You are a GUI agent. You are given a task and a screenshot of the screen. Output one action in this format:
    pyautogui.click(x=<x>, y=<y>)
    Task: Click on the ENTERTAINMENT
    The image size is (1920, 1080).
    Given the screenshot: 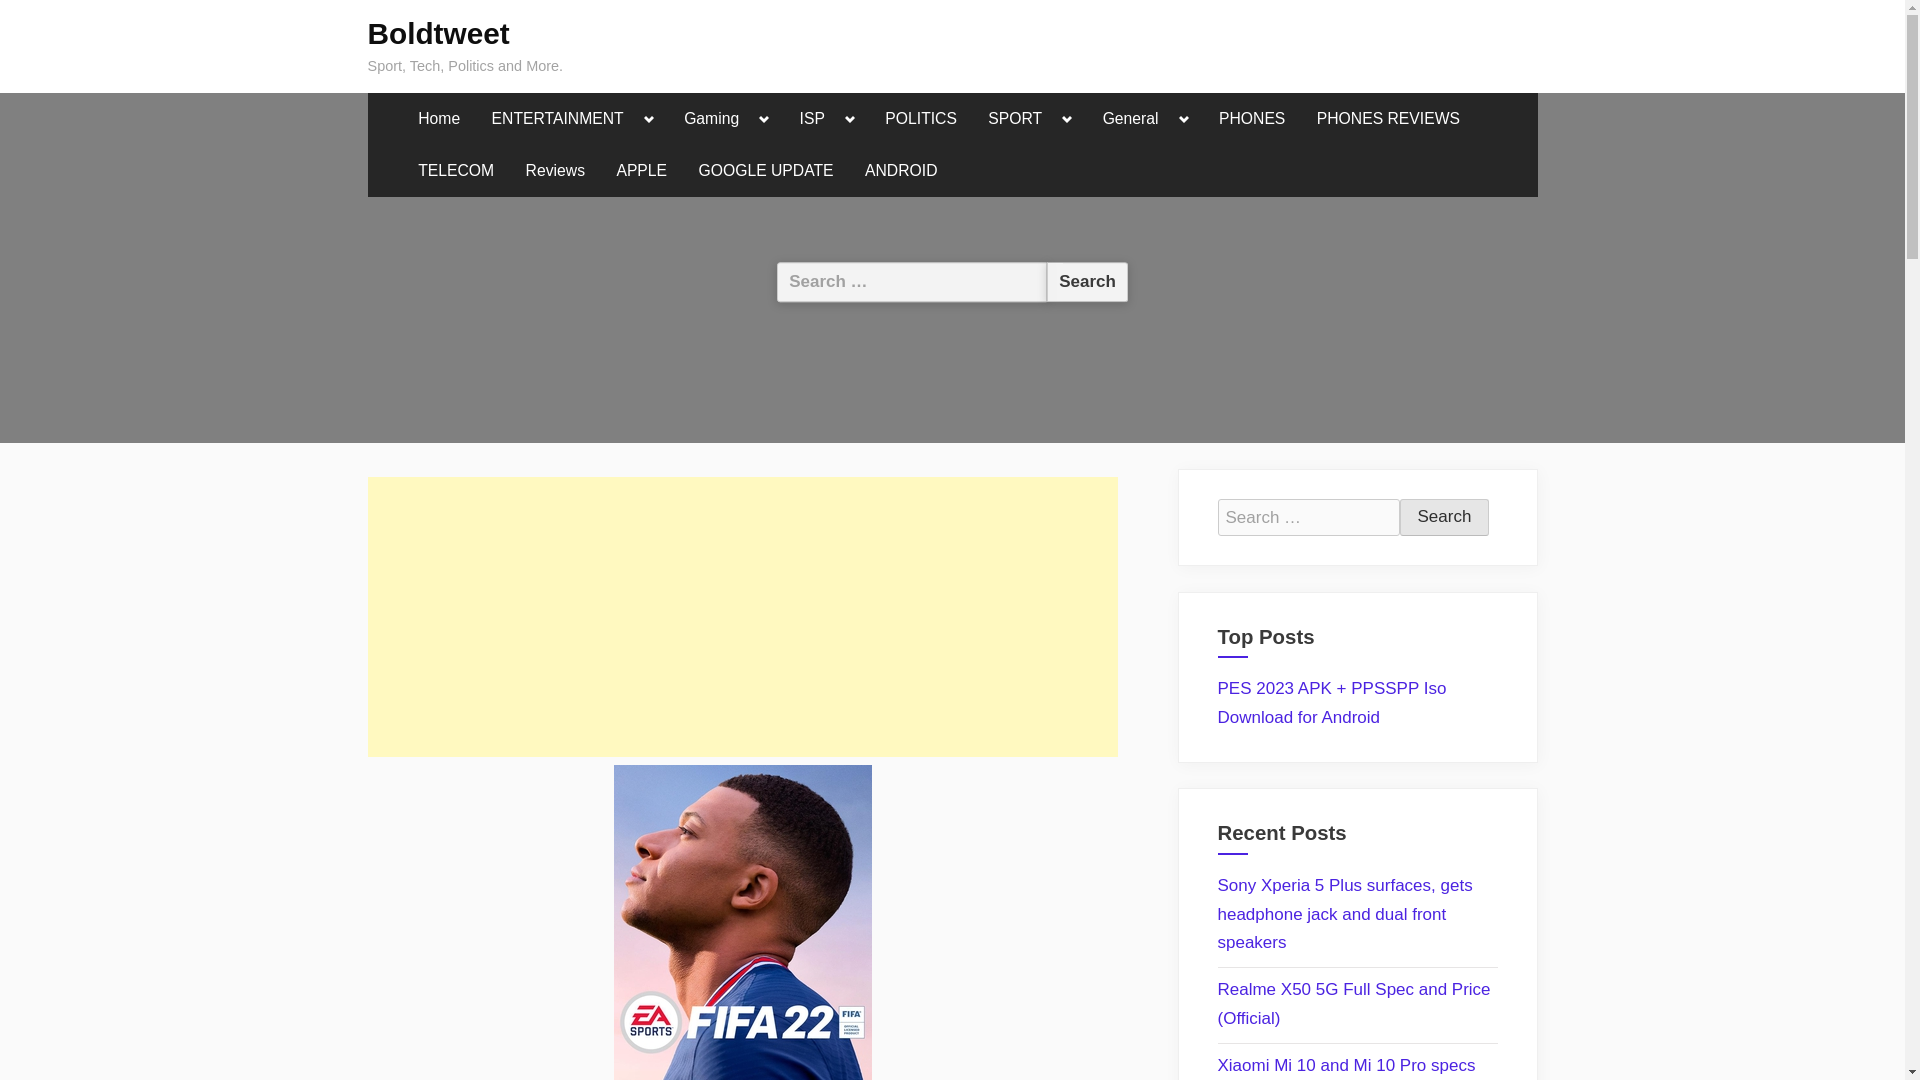 What is the action you would take?
    pyautogui.click(x=558, y=119)
    